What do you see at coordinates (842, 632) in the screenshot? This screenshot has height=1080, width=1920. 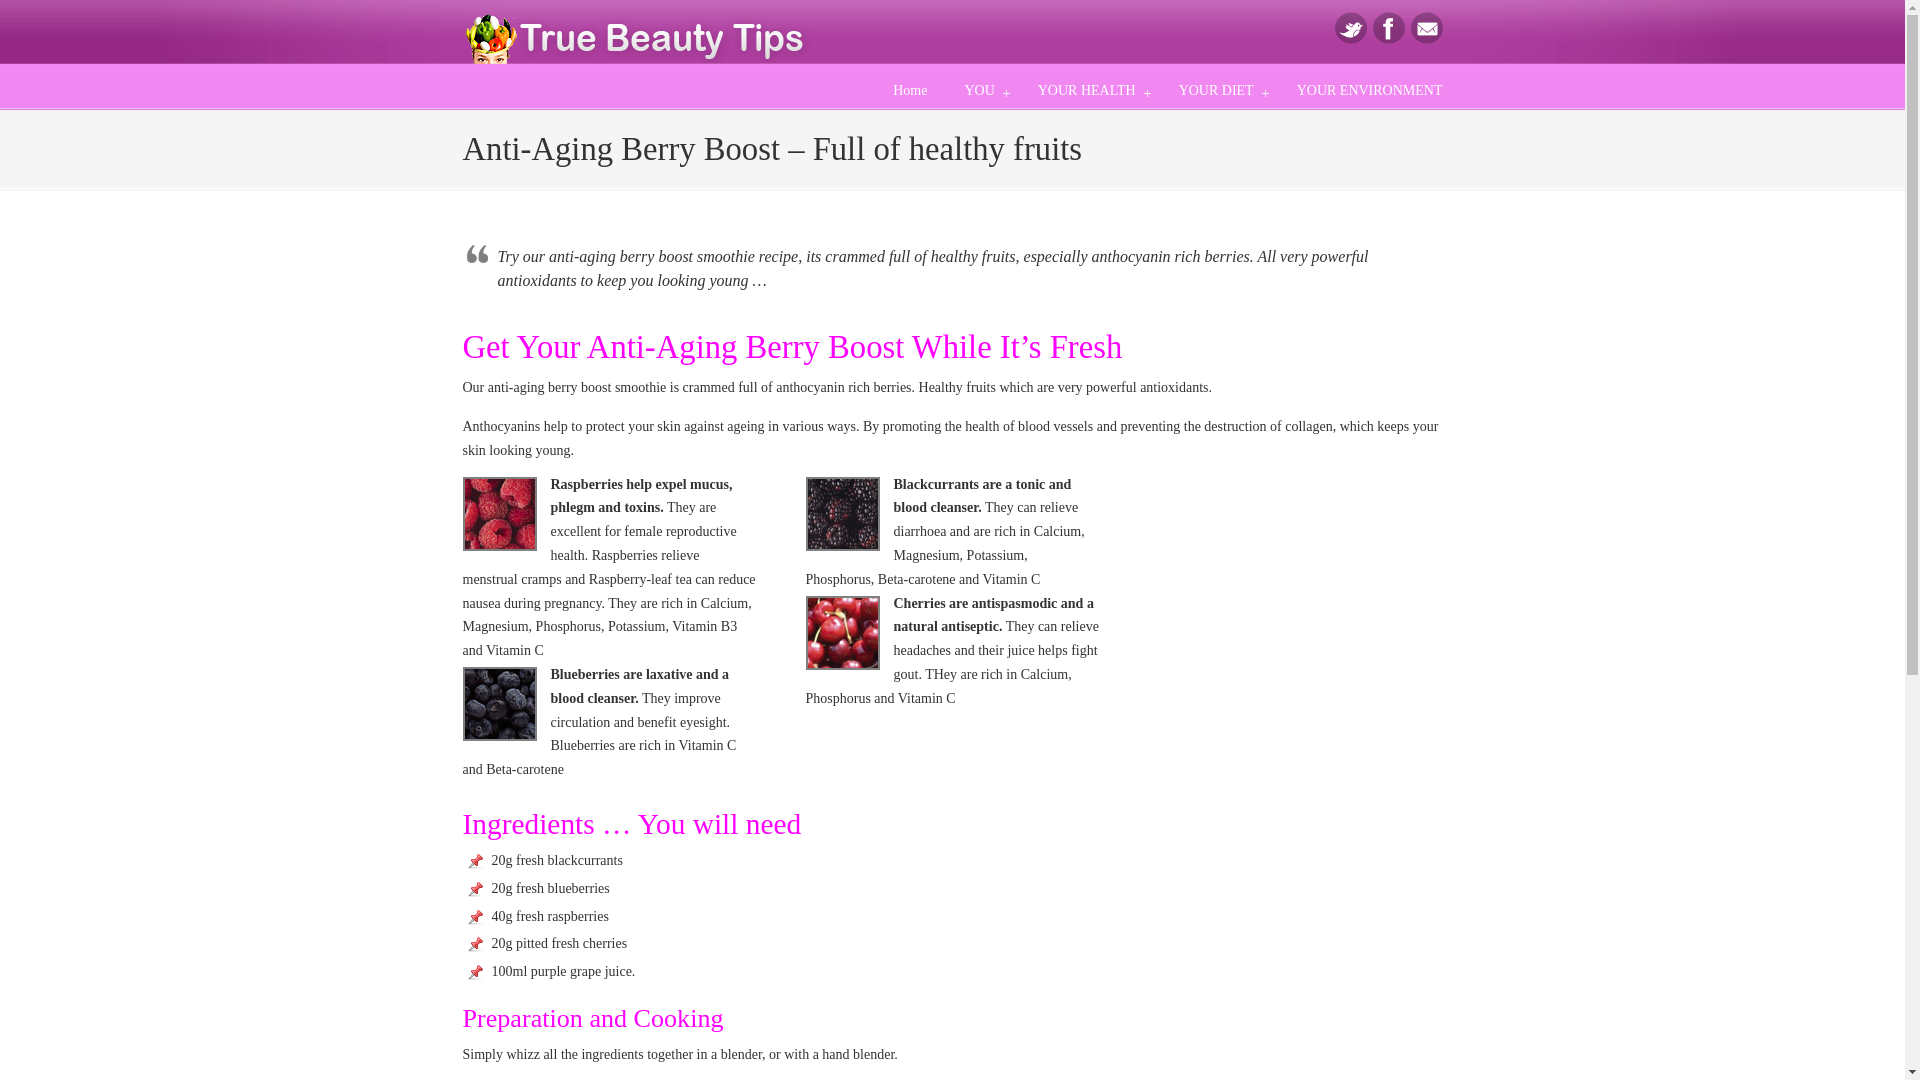 I see `Anti-Aging Berry Boost` at bounding box center [842, 632].